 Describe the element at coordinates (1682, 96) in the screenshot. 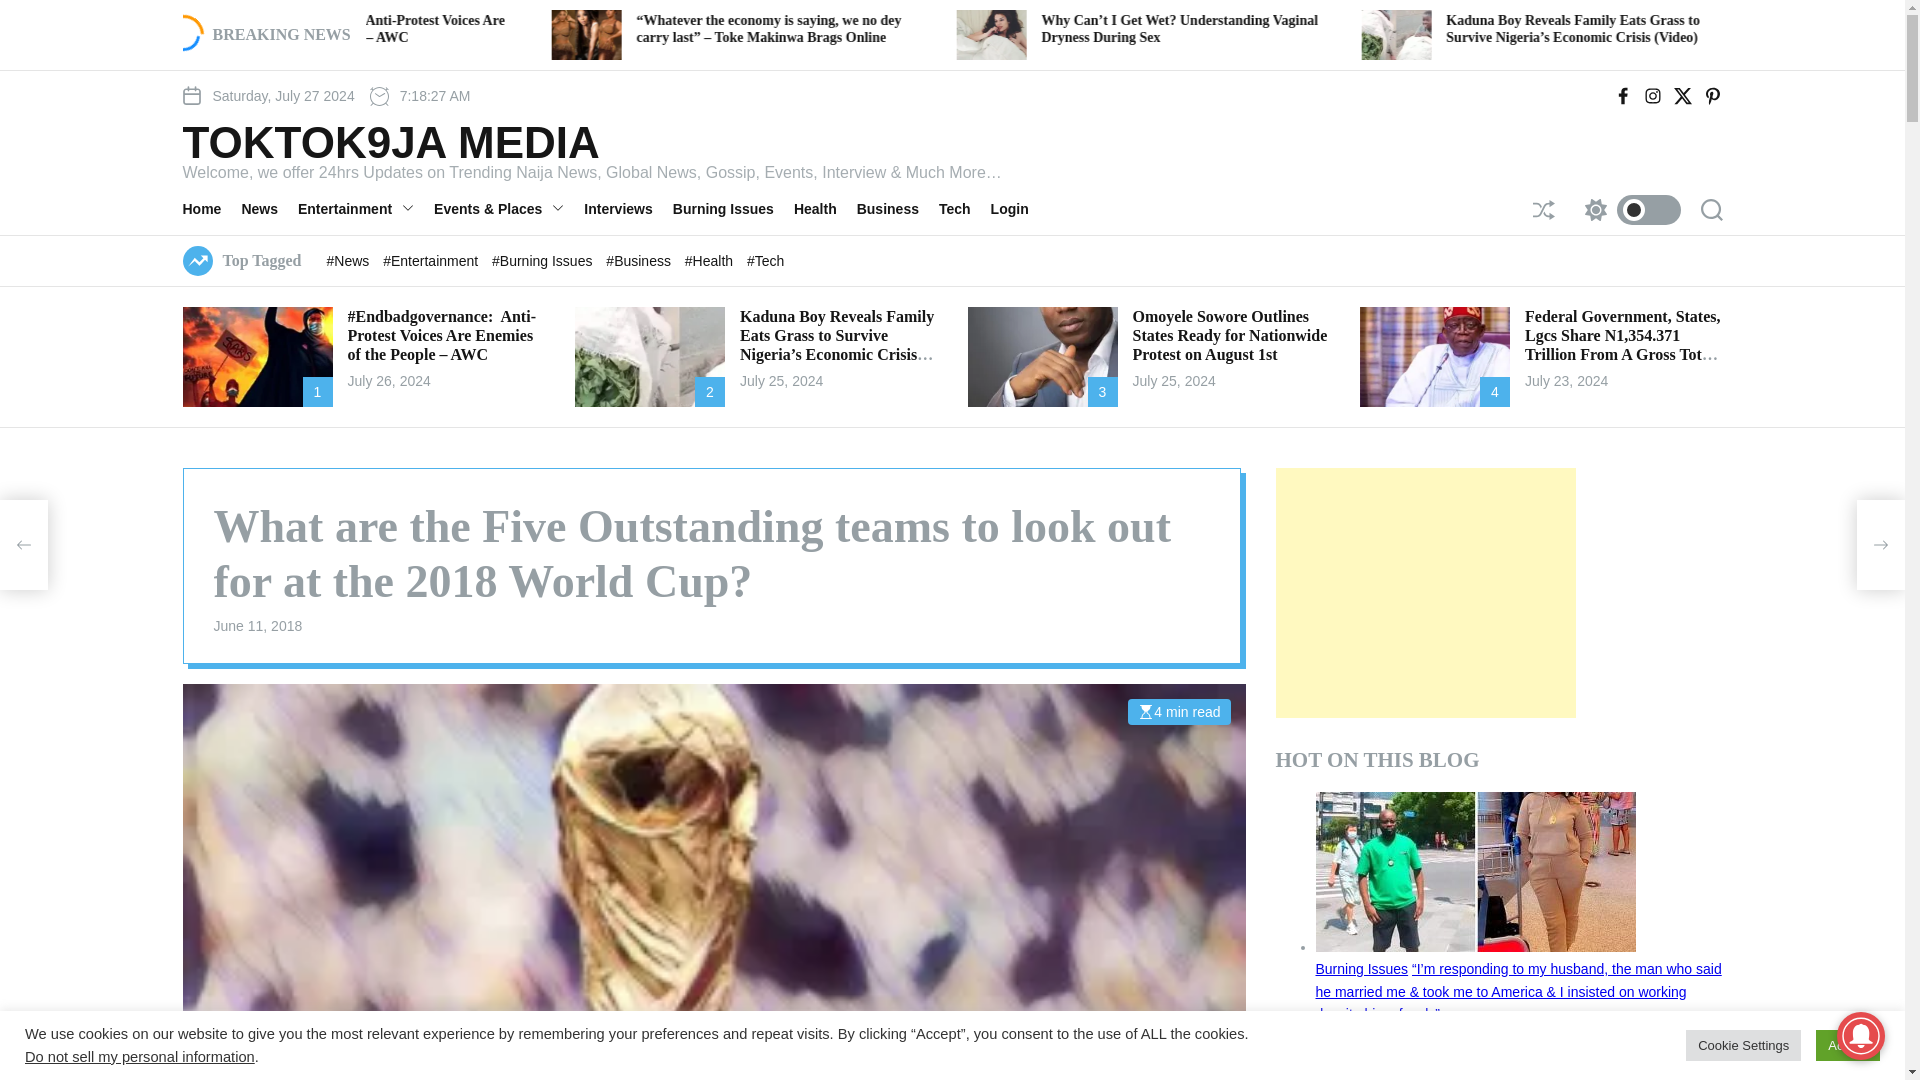

I see `Twitter` at that location.